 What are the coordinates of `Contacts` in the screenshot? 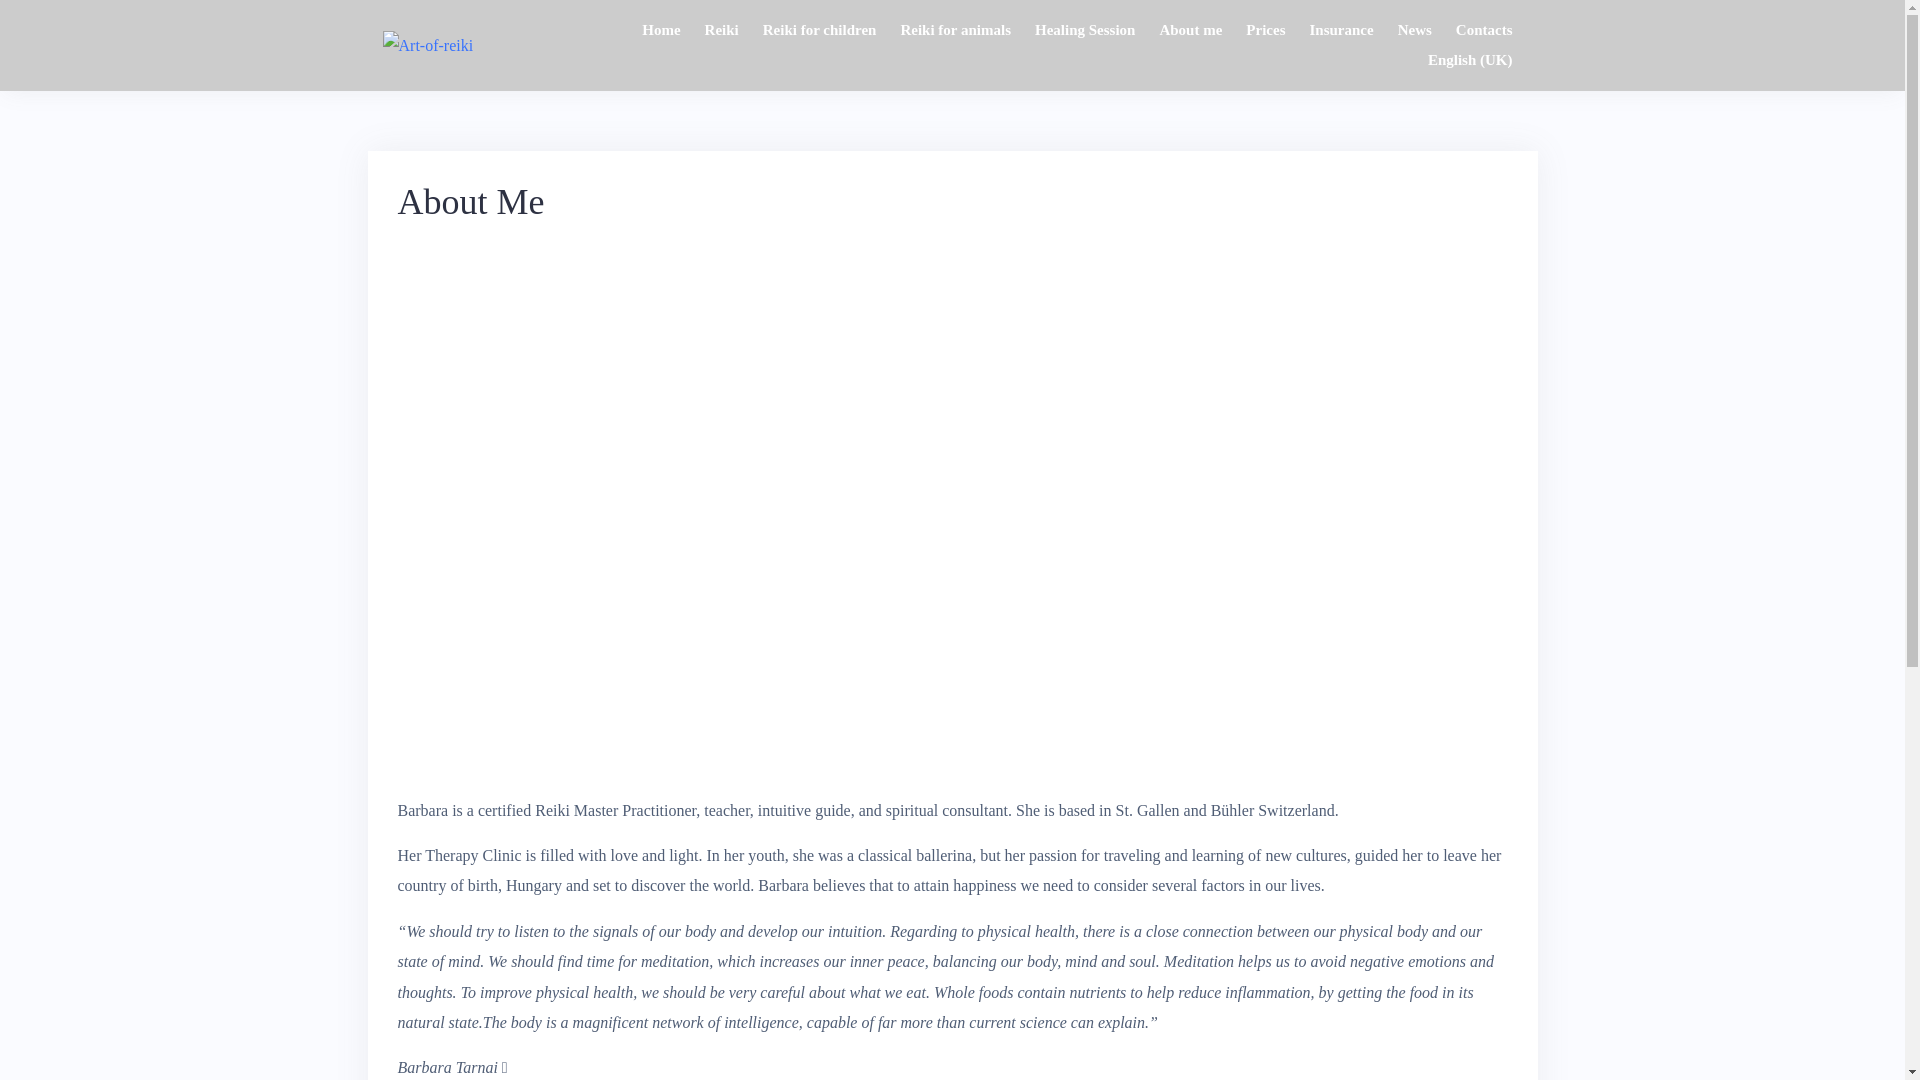 It's located at (1484, 30).